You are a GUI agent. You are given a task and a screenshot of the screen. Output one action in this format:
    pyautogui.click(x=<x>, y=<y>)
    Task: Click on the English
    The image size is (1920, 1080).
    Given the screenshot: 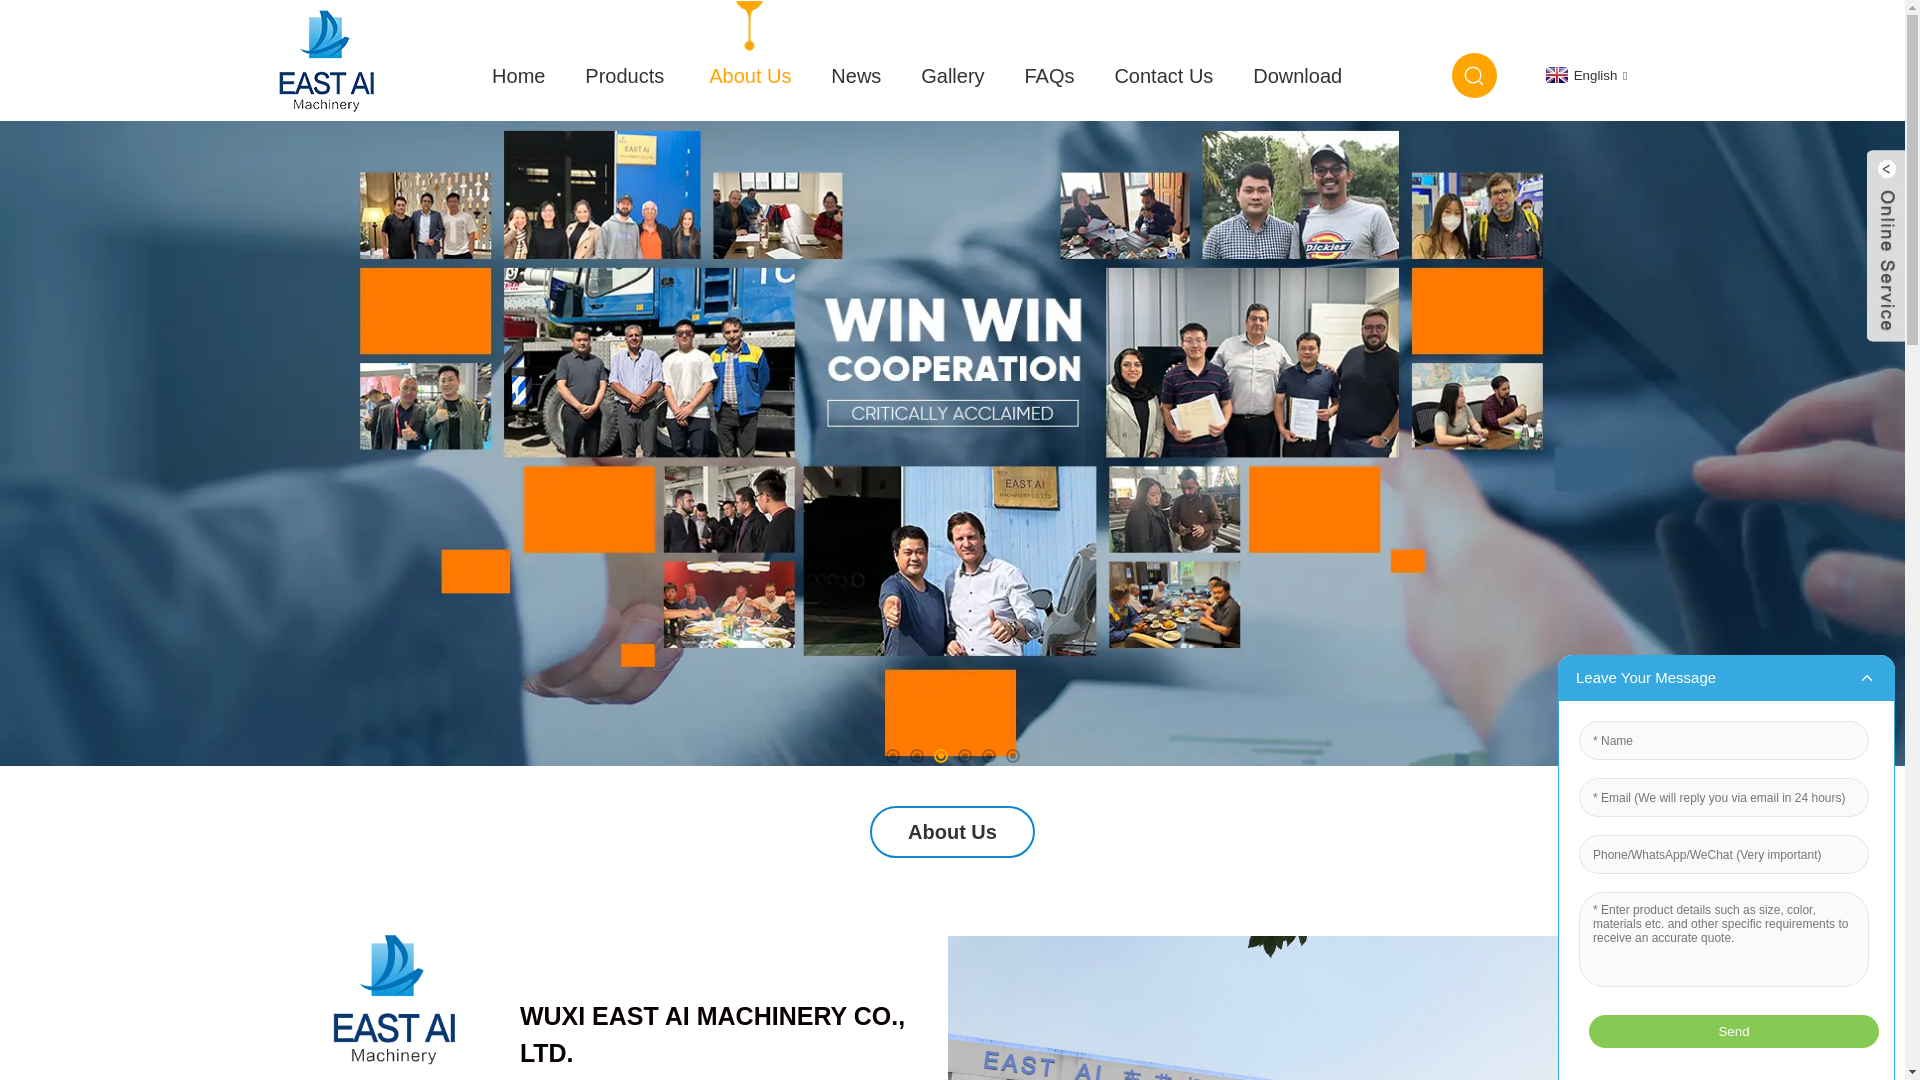 What is the action you would take?
    pyautogui.click(x=1584, y=76)
    